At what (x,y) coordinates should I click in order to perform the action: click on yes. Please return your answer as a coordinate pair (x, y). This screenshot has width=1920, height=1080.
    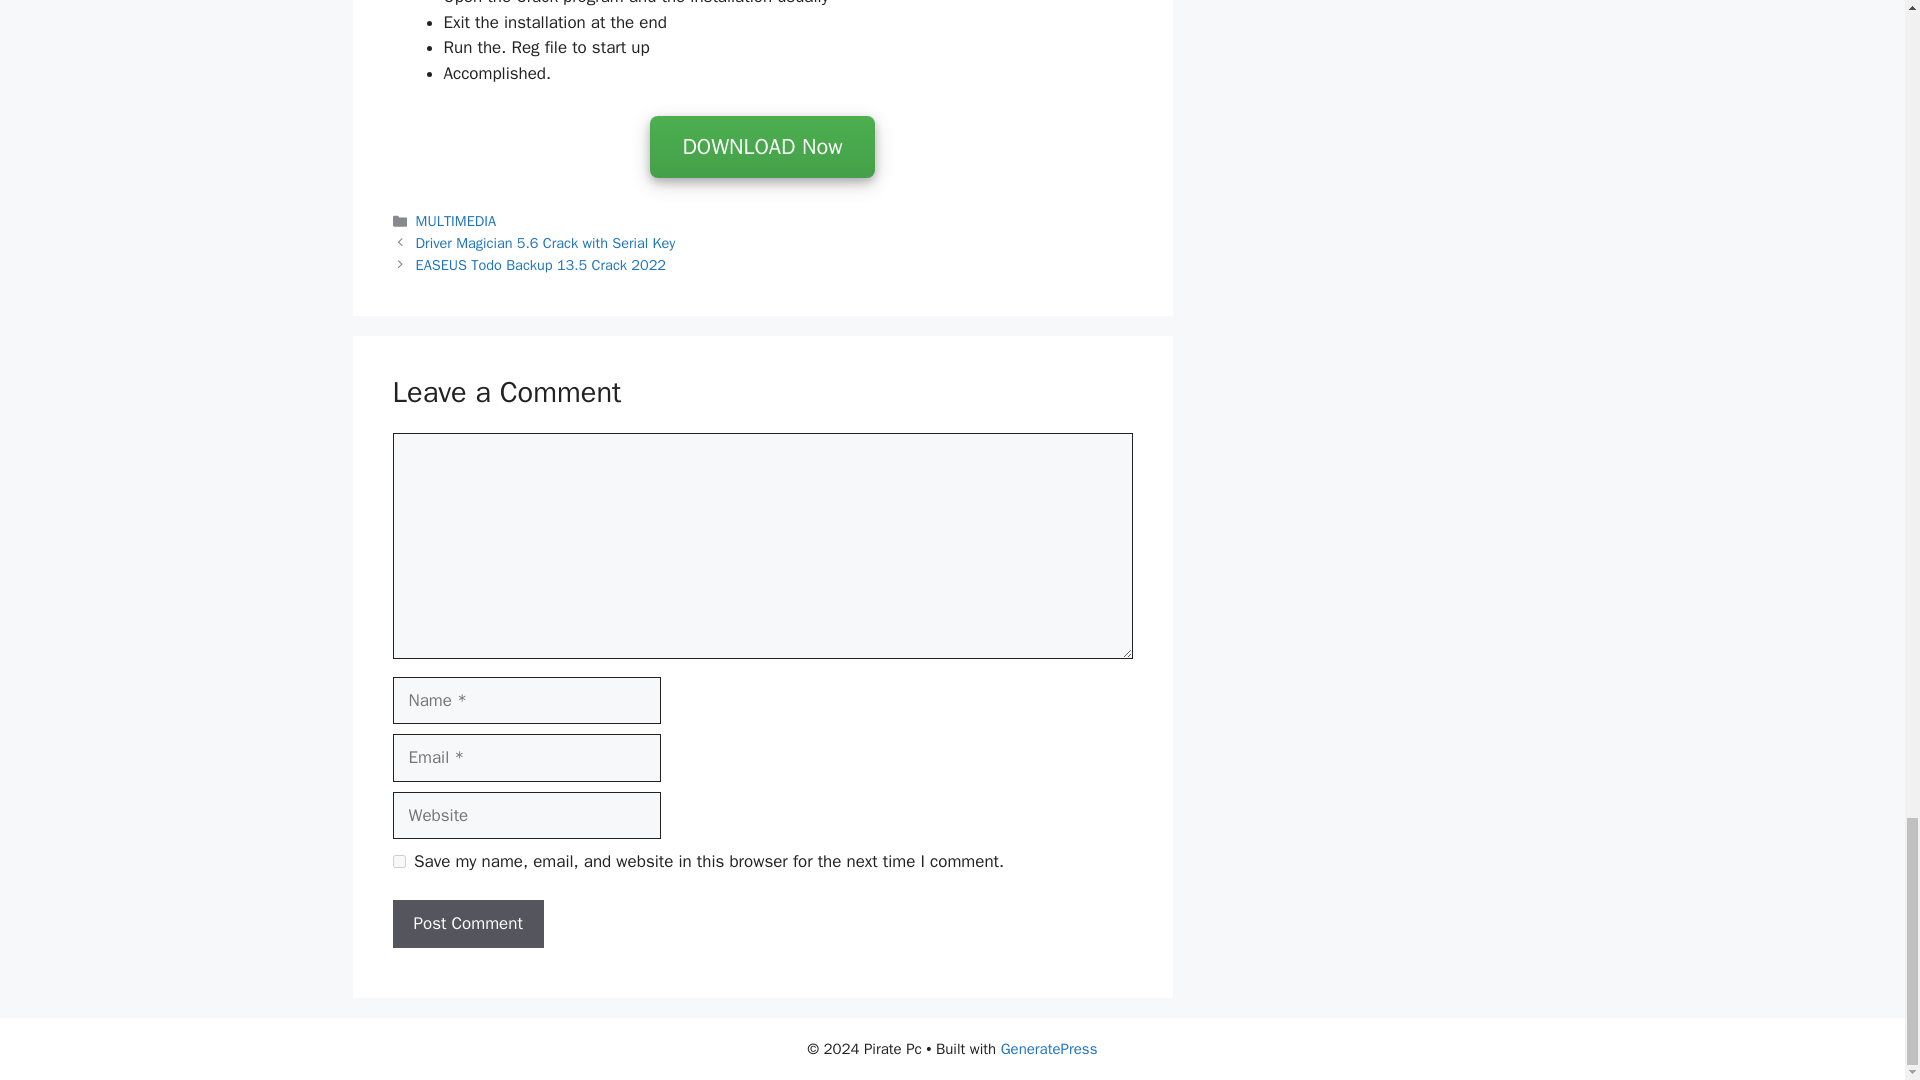
    Looking at the image, I should click on (398, 862).